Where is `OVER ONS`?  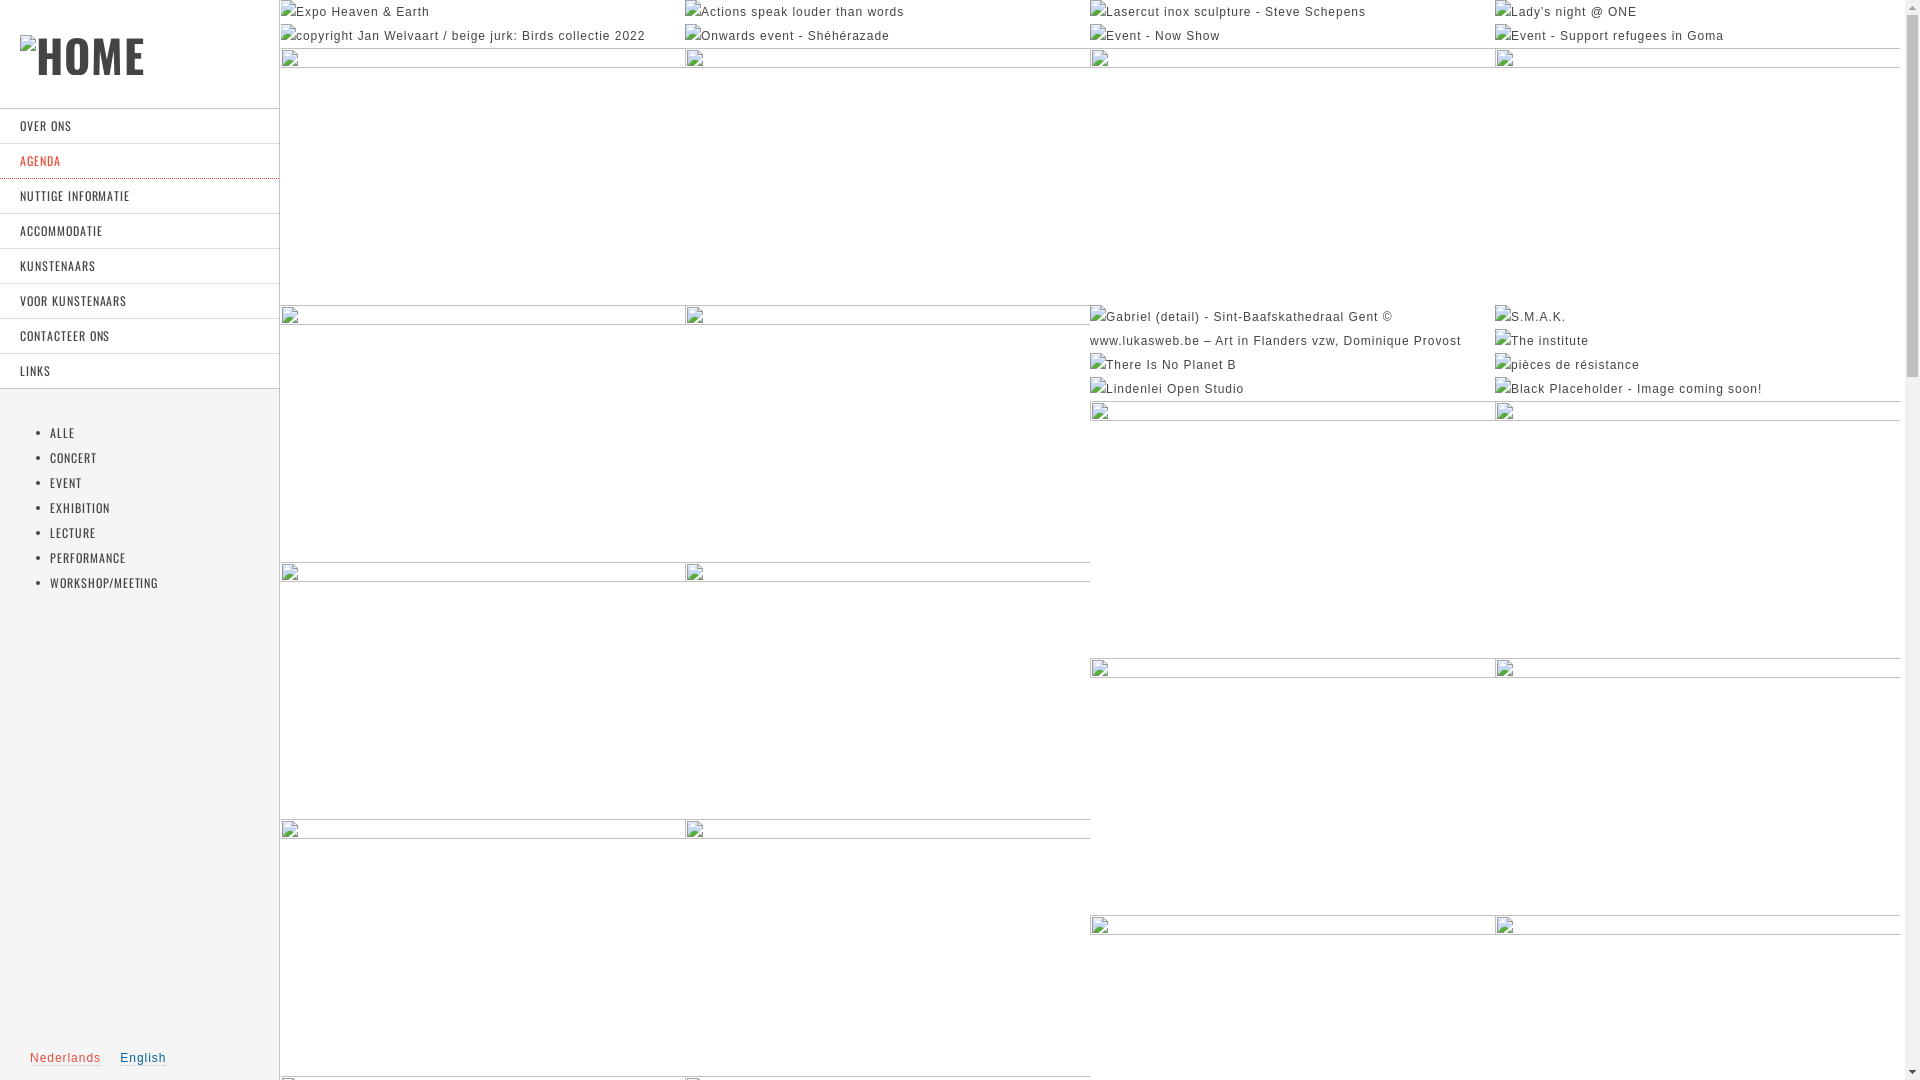
OVER ONS is located at coordinates (140, 126).